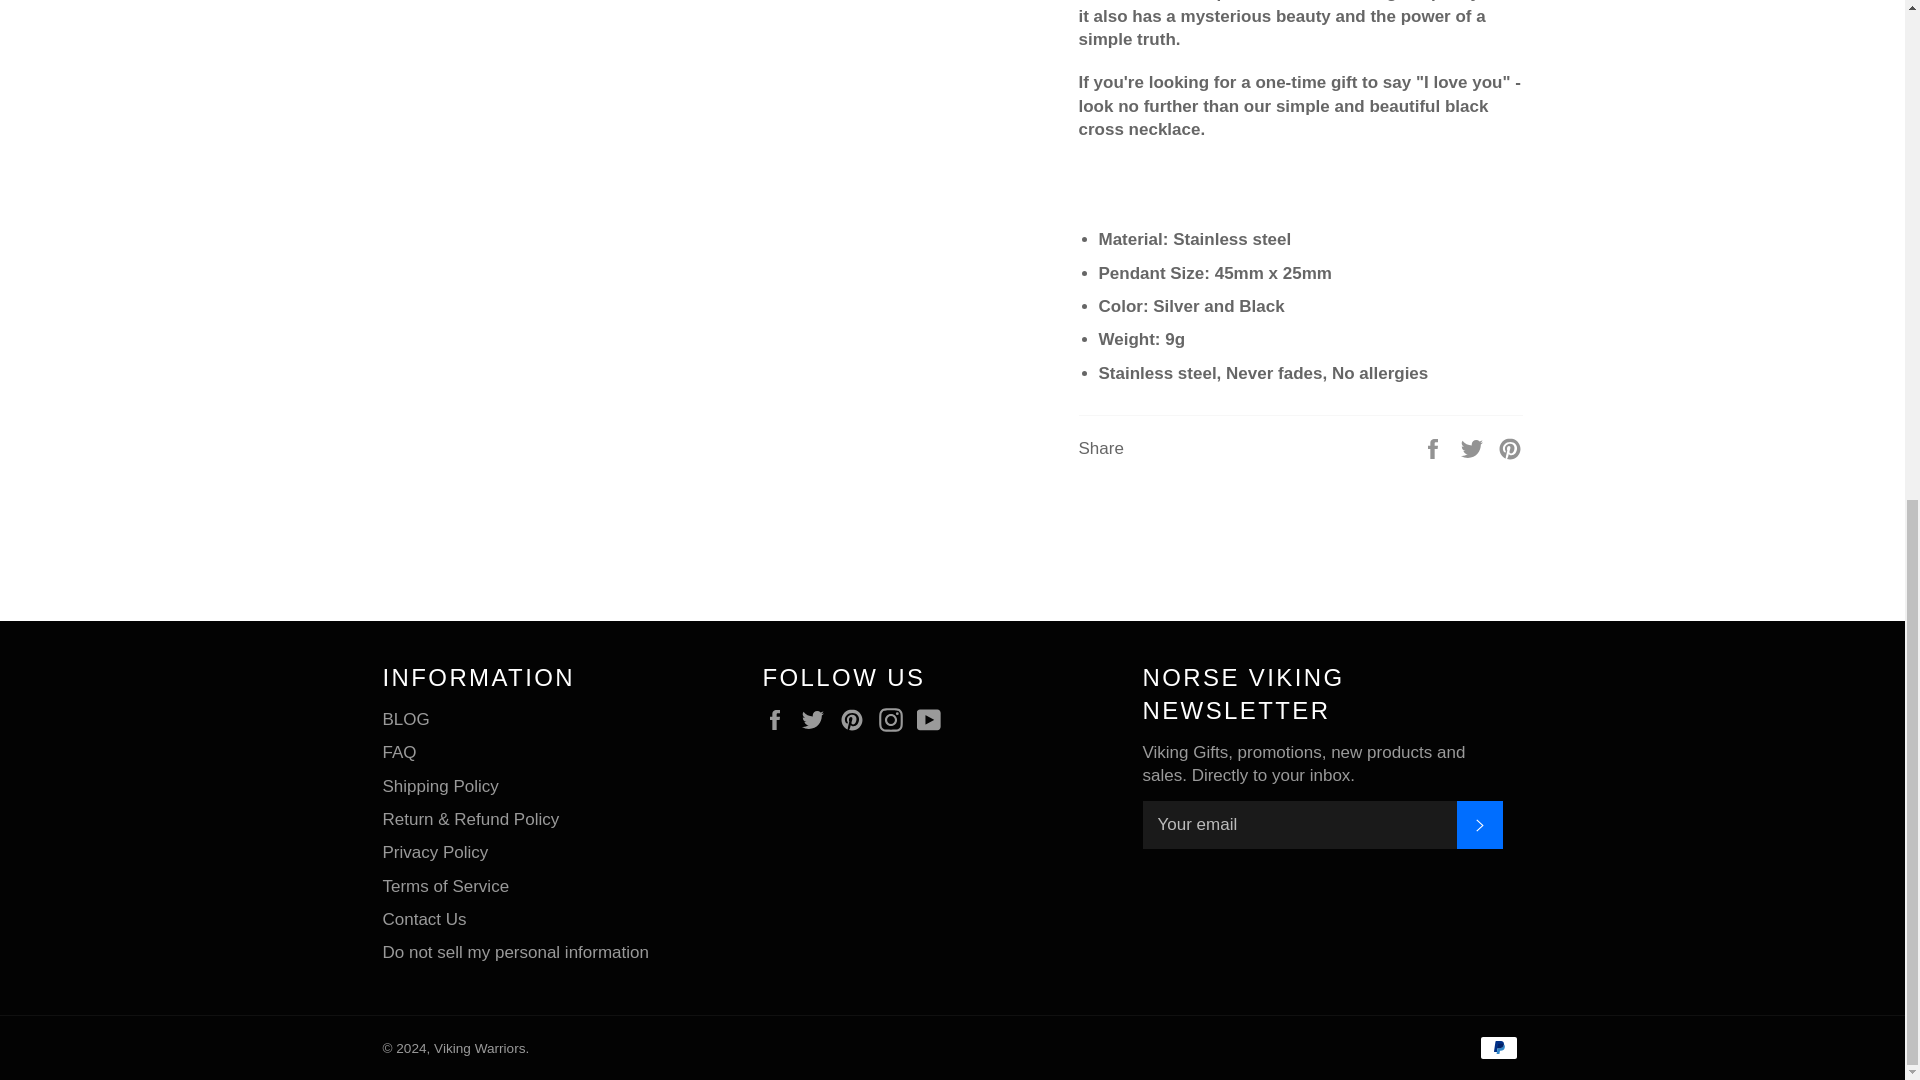  I want to click on Viking Warriors on Instagram, so click(896, 720).